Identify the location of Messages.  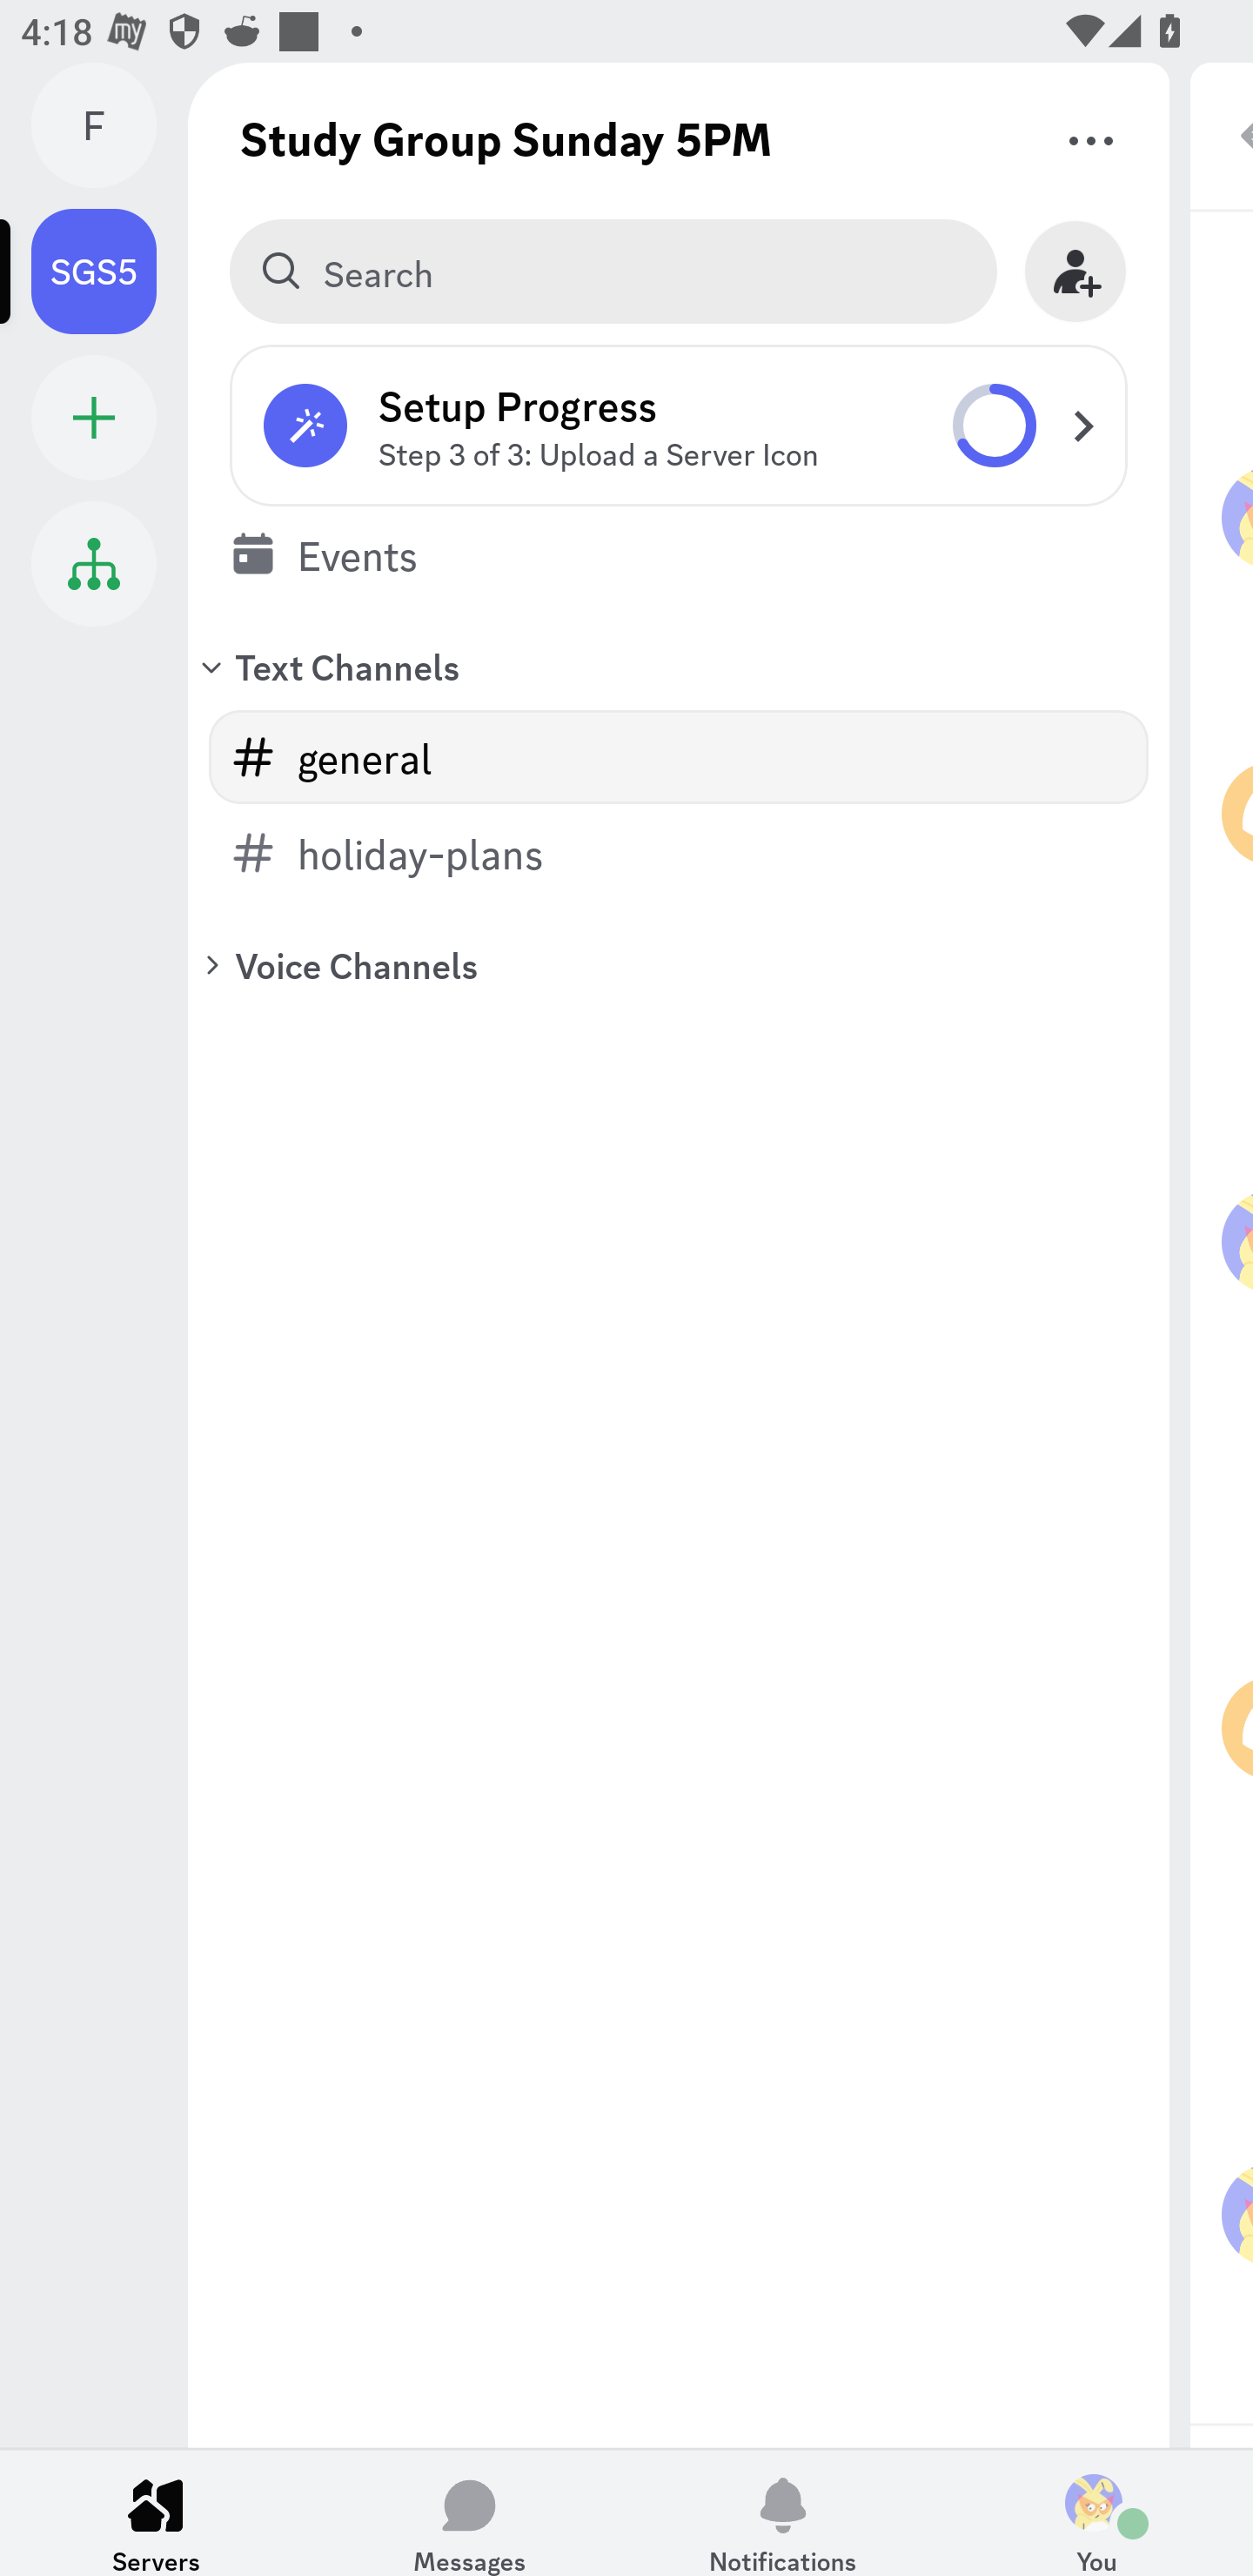
(470, 2512).